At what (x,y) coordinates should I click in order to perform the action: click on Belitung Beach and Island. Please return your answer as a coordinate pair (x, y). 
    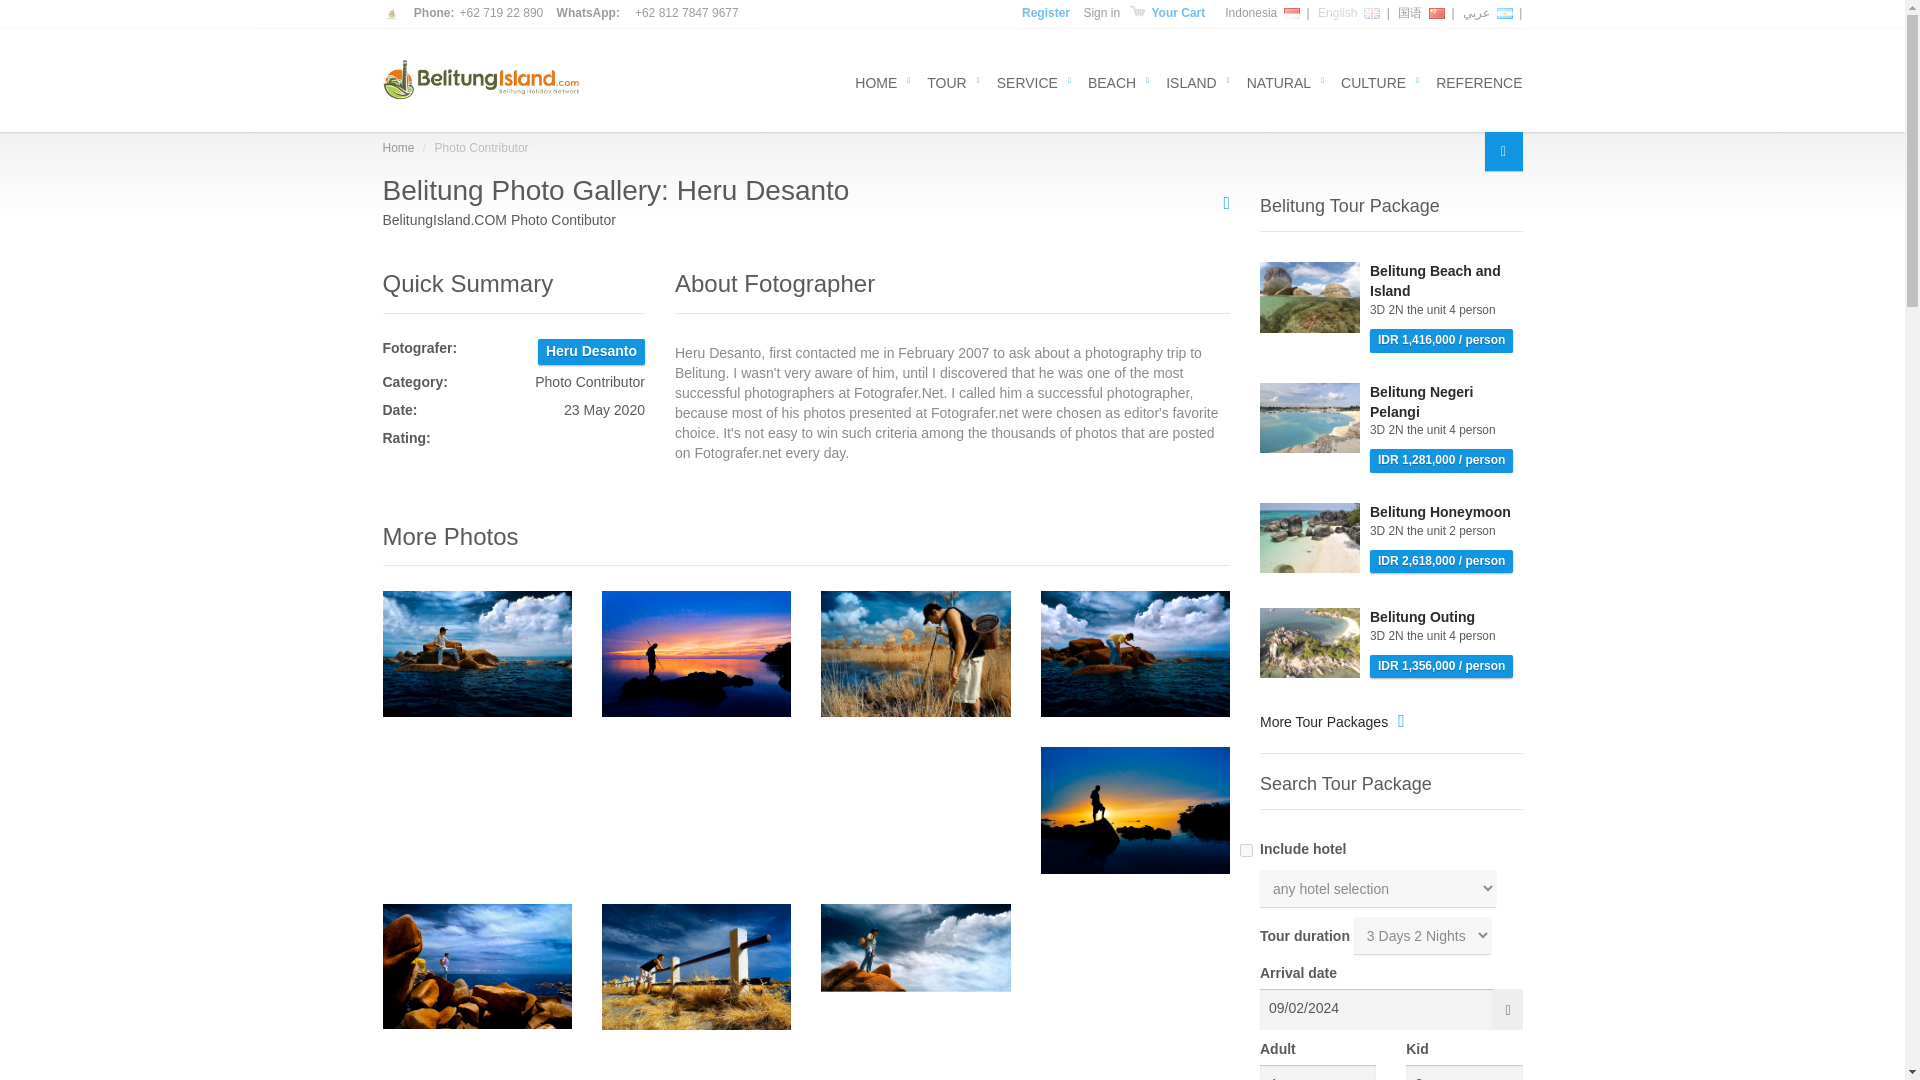
    Looking at the image, I should click on (1309, 297).